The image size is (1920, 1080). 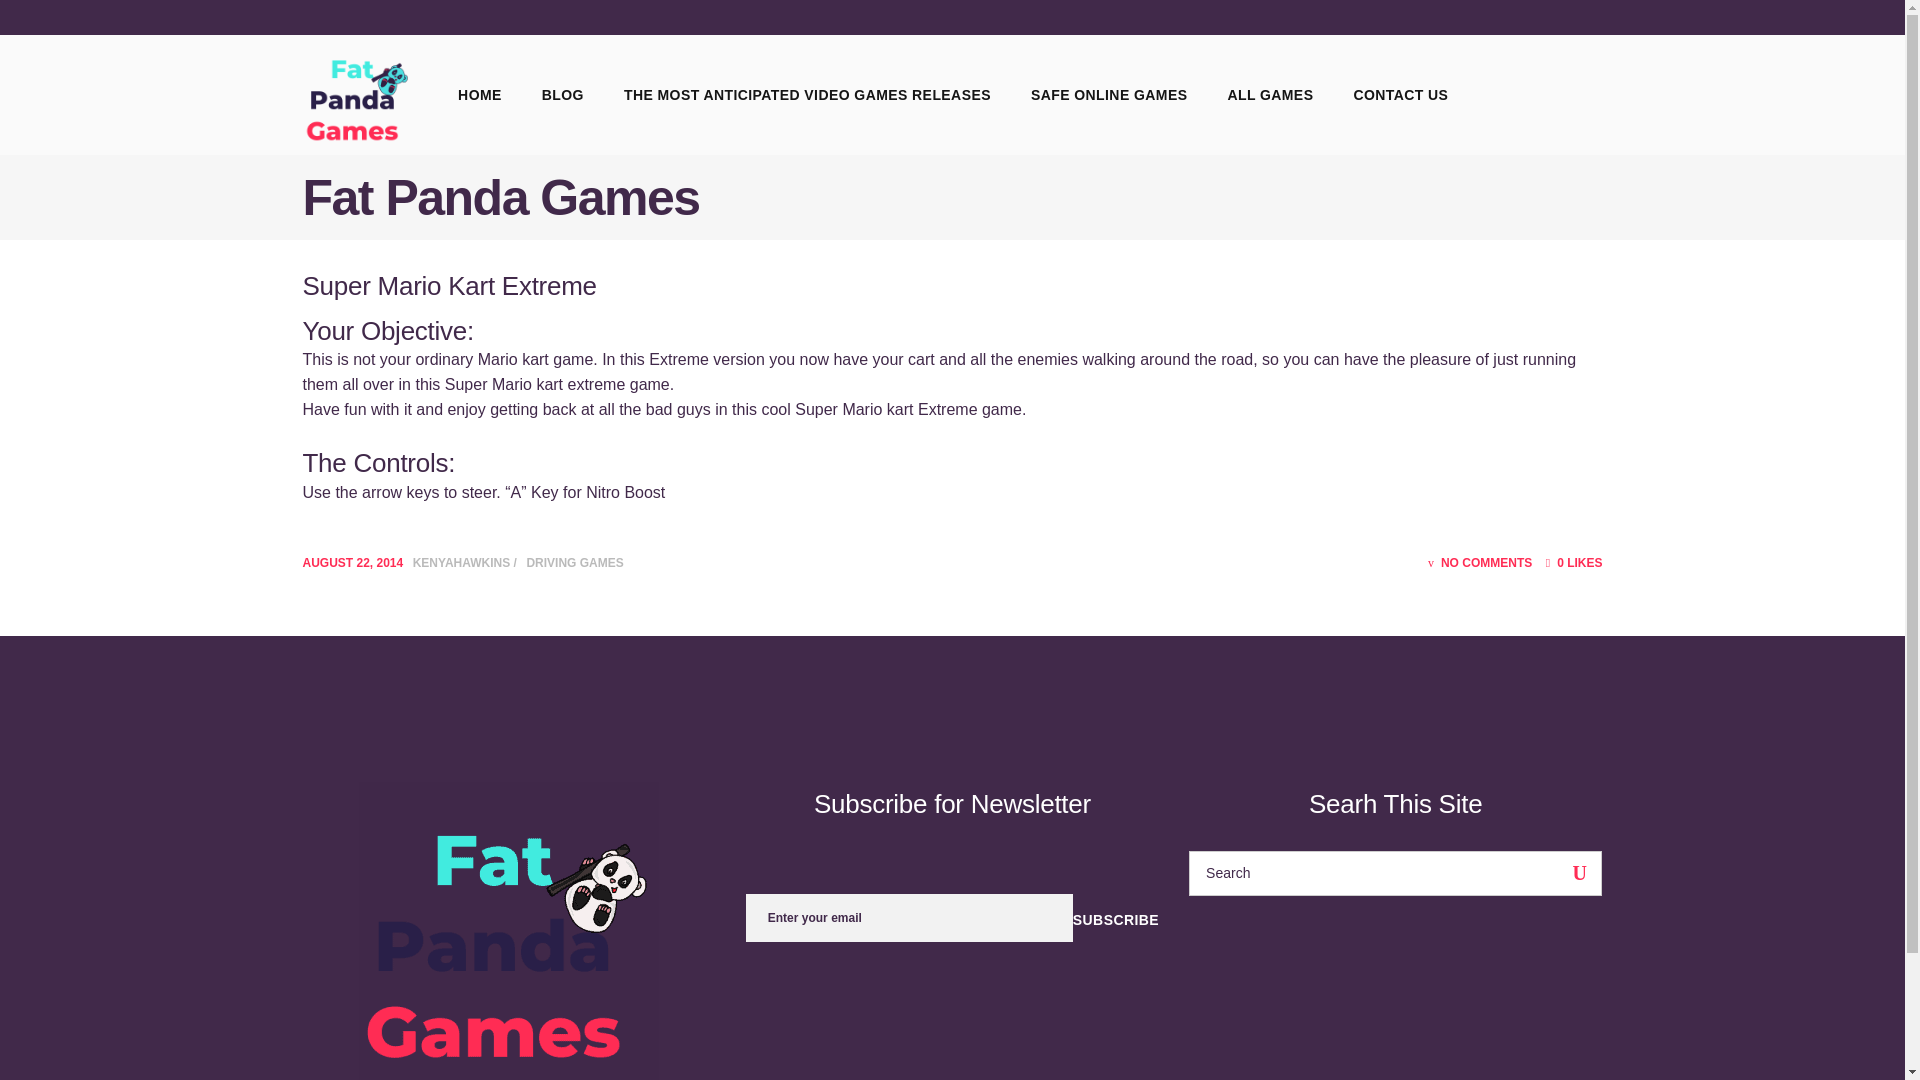 I want to click on KENYAHAWKINS, so click(x=463, y=563).